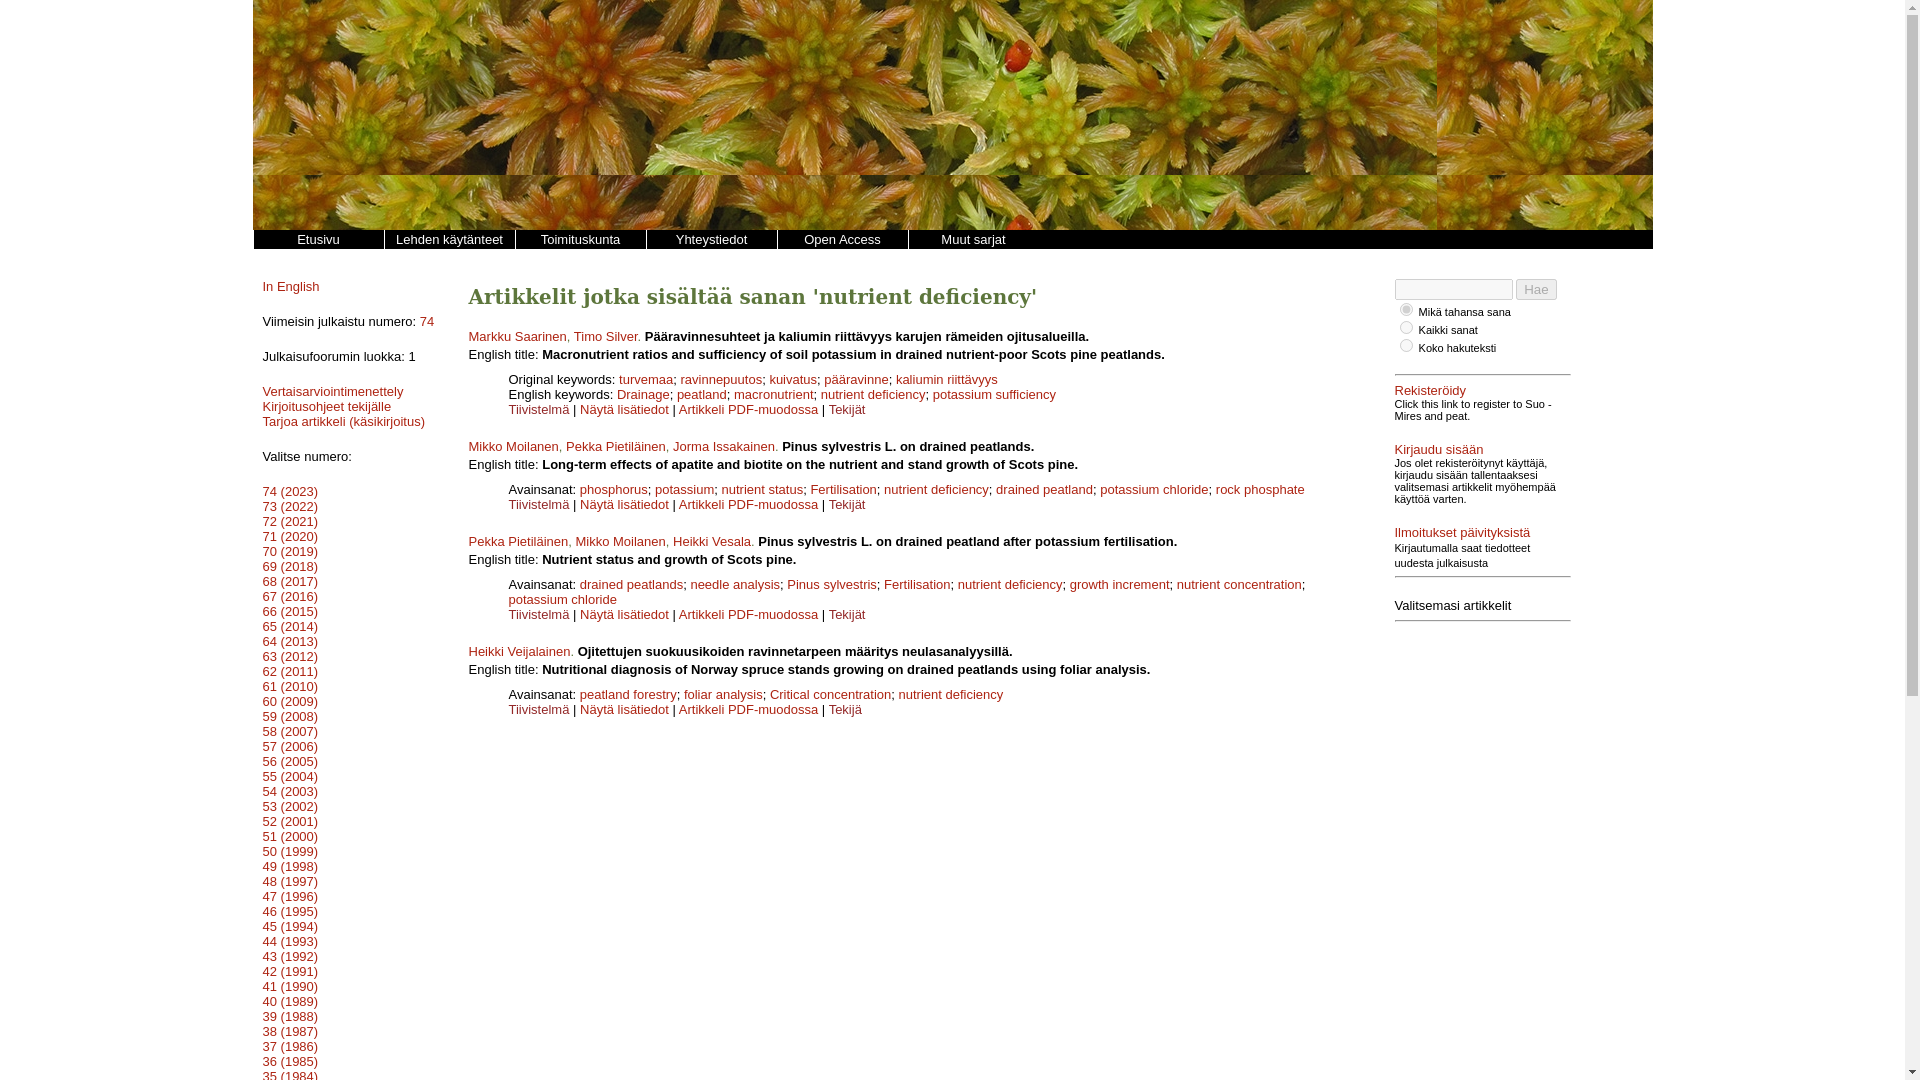 The image size is (1920, 1080). I want to click on Etusivu, so click(316, 240).